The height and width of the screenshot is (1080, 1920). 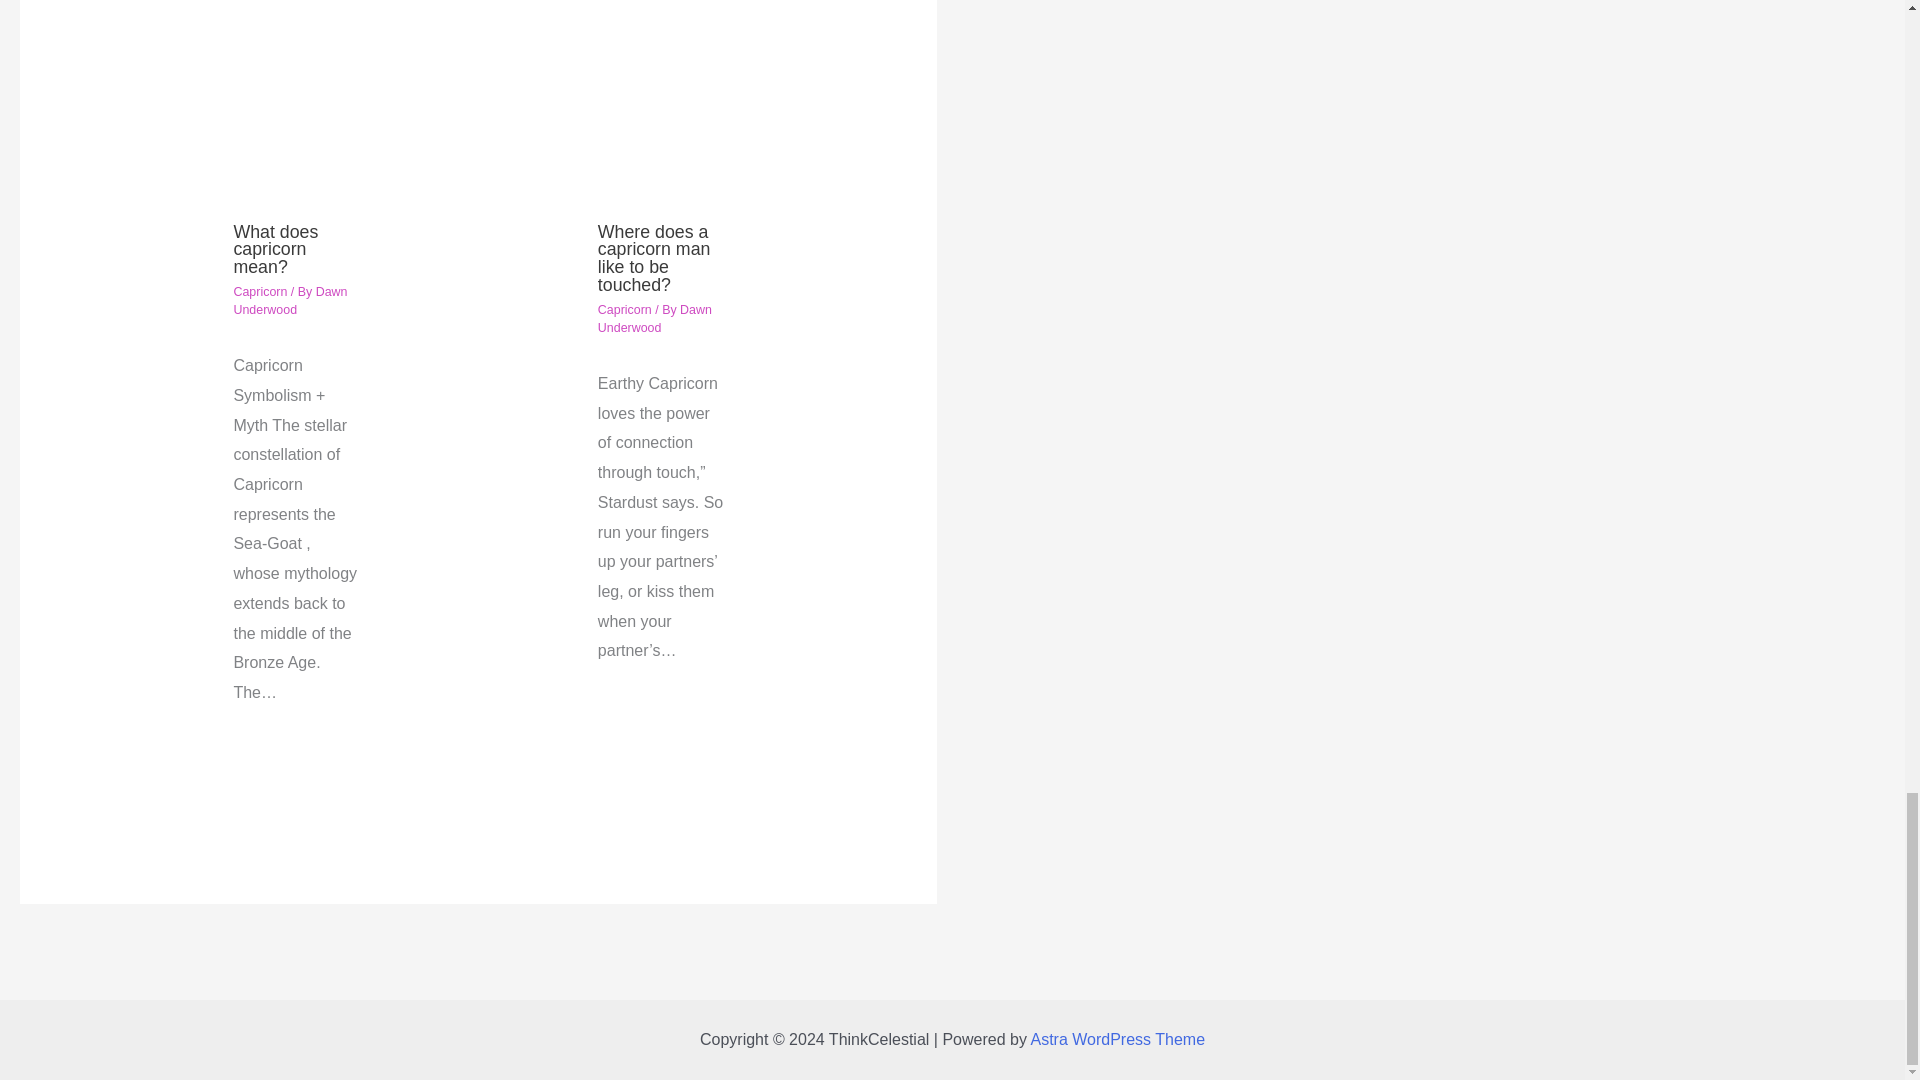 What do you see at coordinates (654, 258) in the screenshot?
I see `Where does a capricorn man like to be touched?` at bounding box center [654, 258].